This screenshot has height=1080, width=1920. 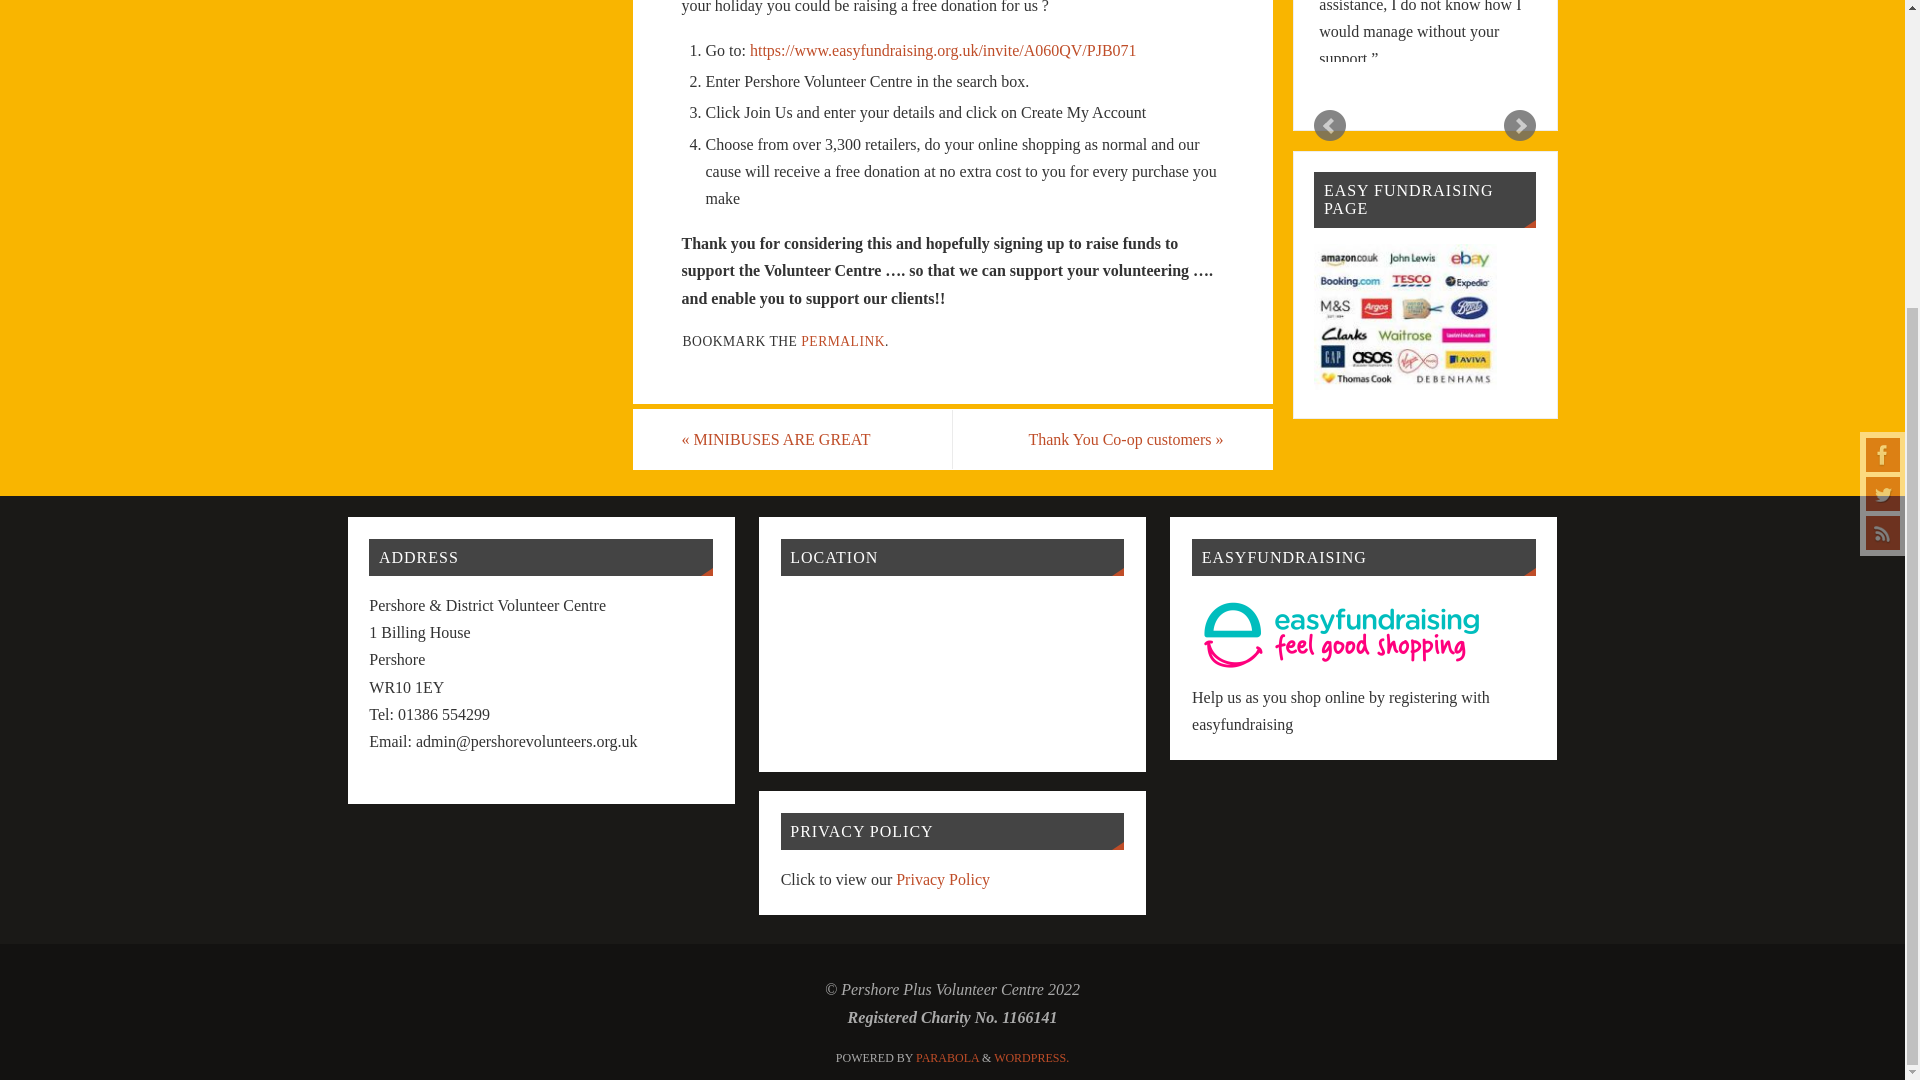 I want to click on Facebook, so click(x=1883, y=36).